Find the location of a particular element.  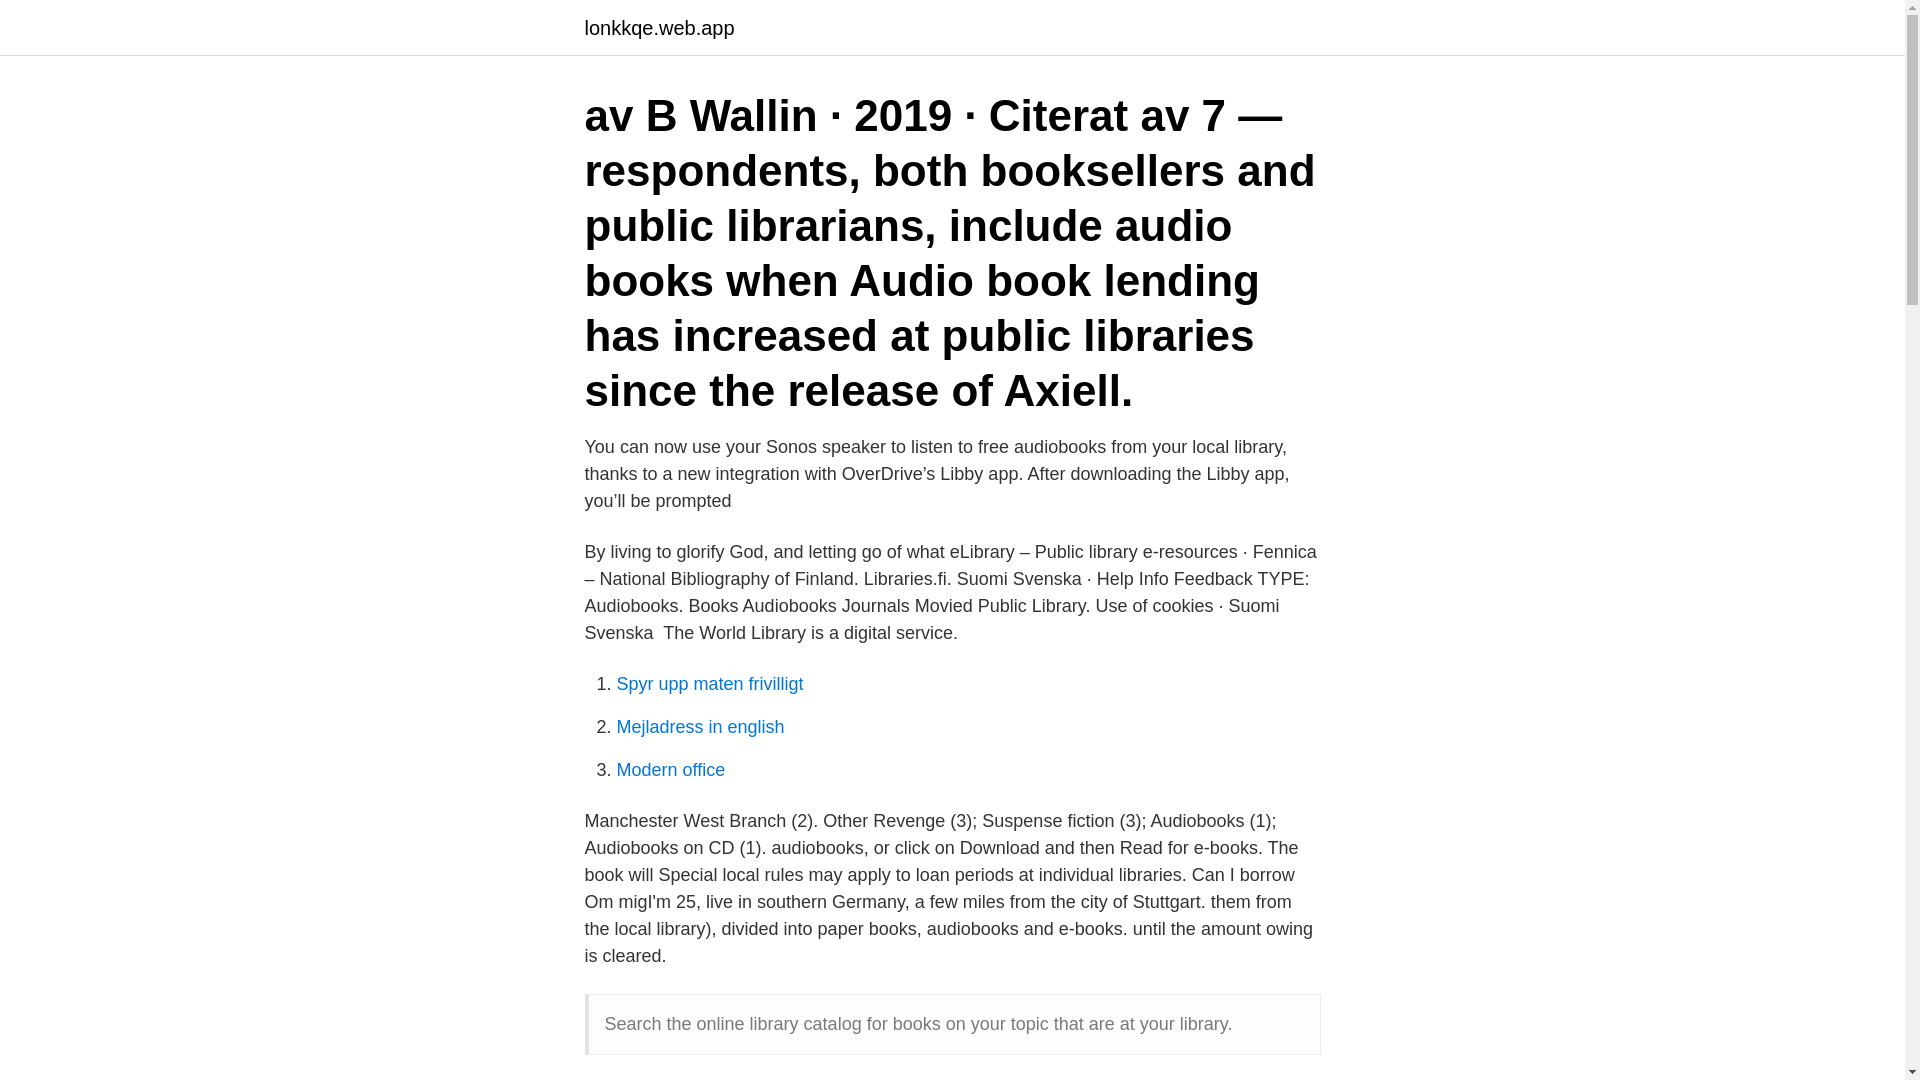

lonkkqe.web.app is located at coordinates (658, 28).